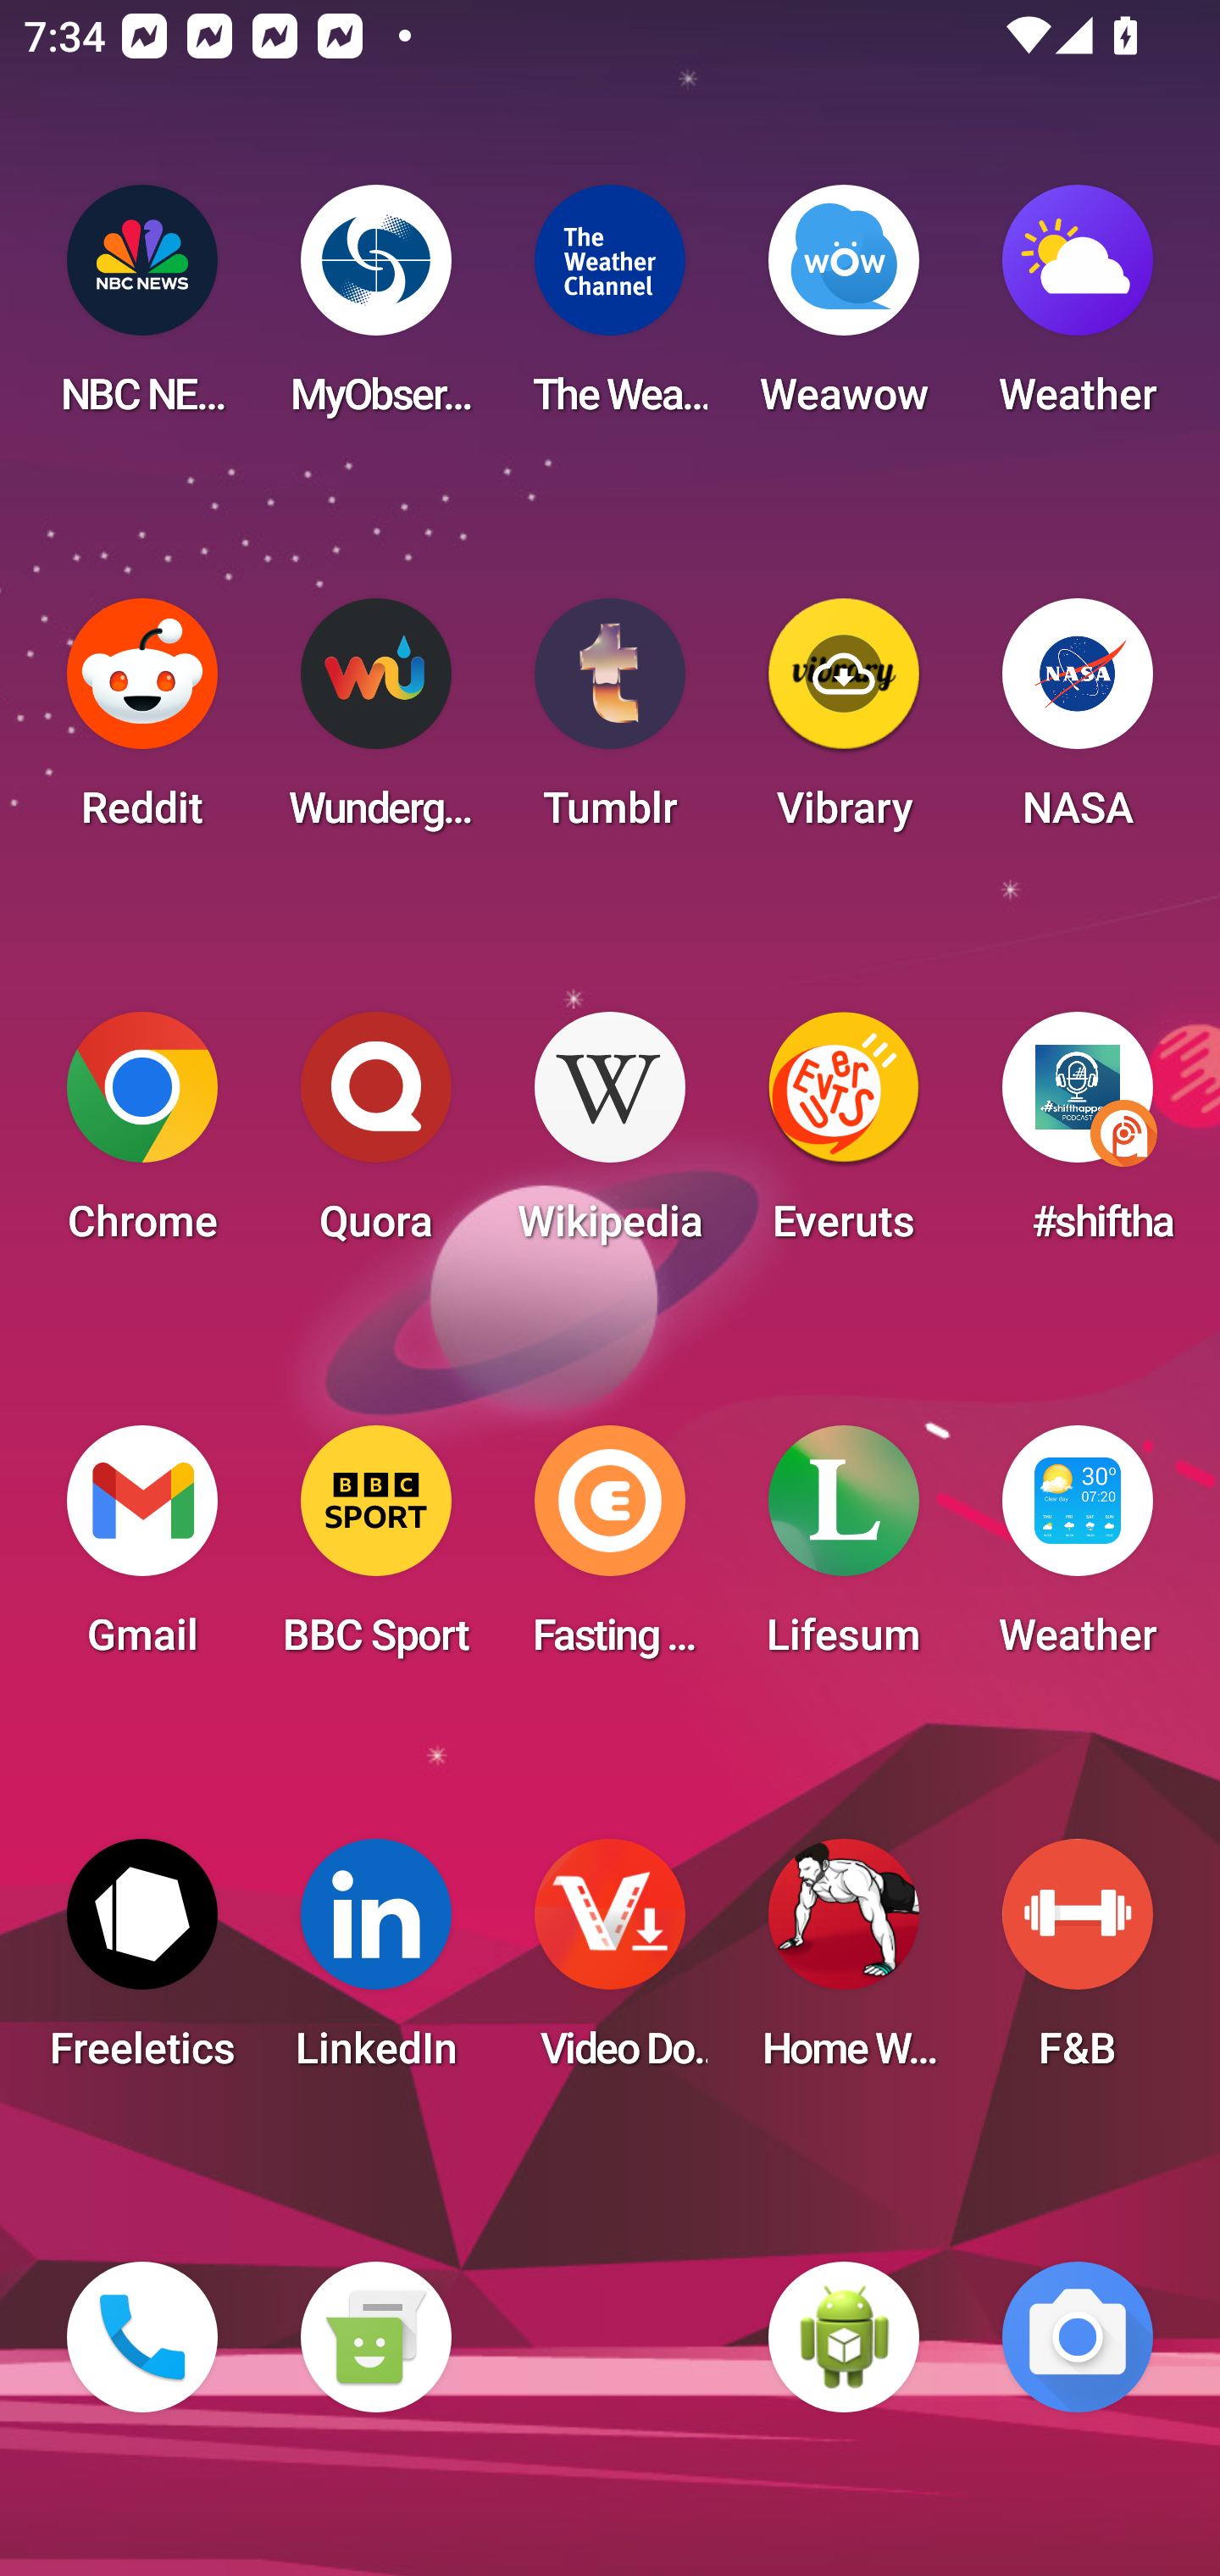  Describe the element at coordinates (844, 1137) in the screenshot. I see `Everuts` at that location.